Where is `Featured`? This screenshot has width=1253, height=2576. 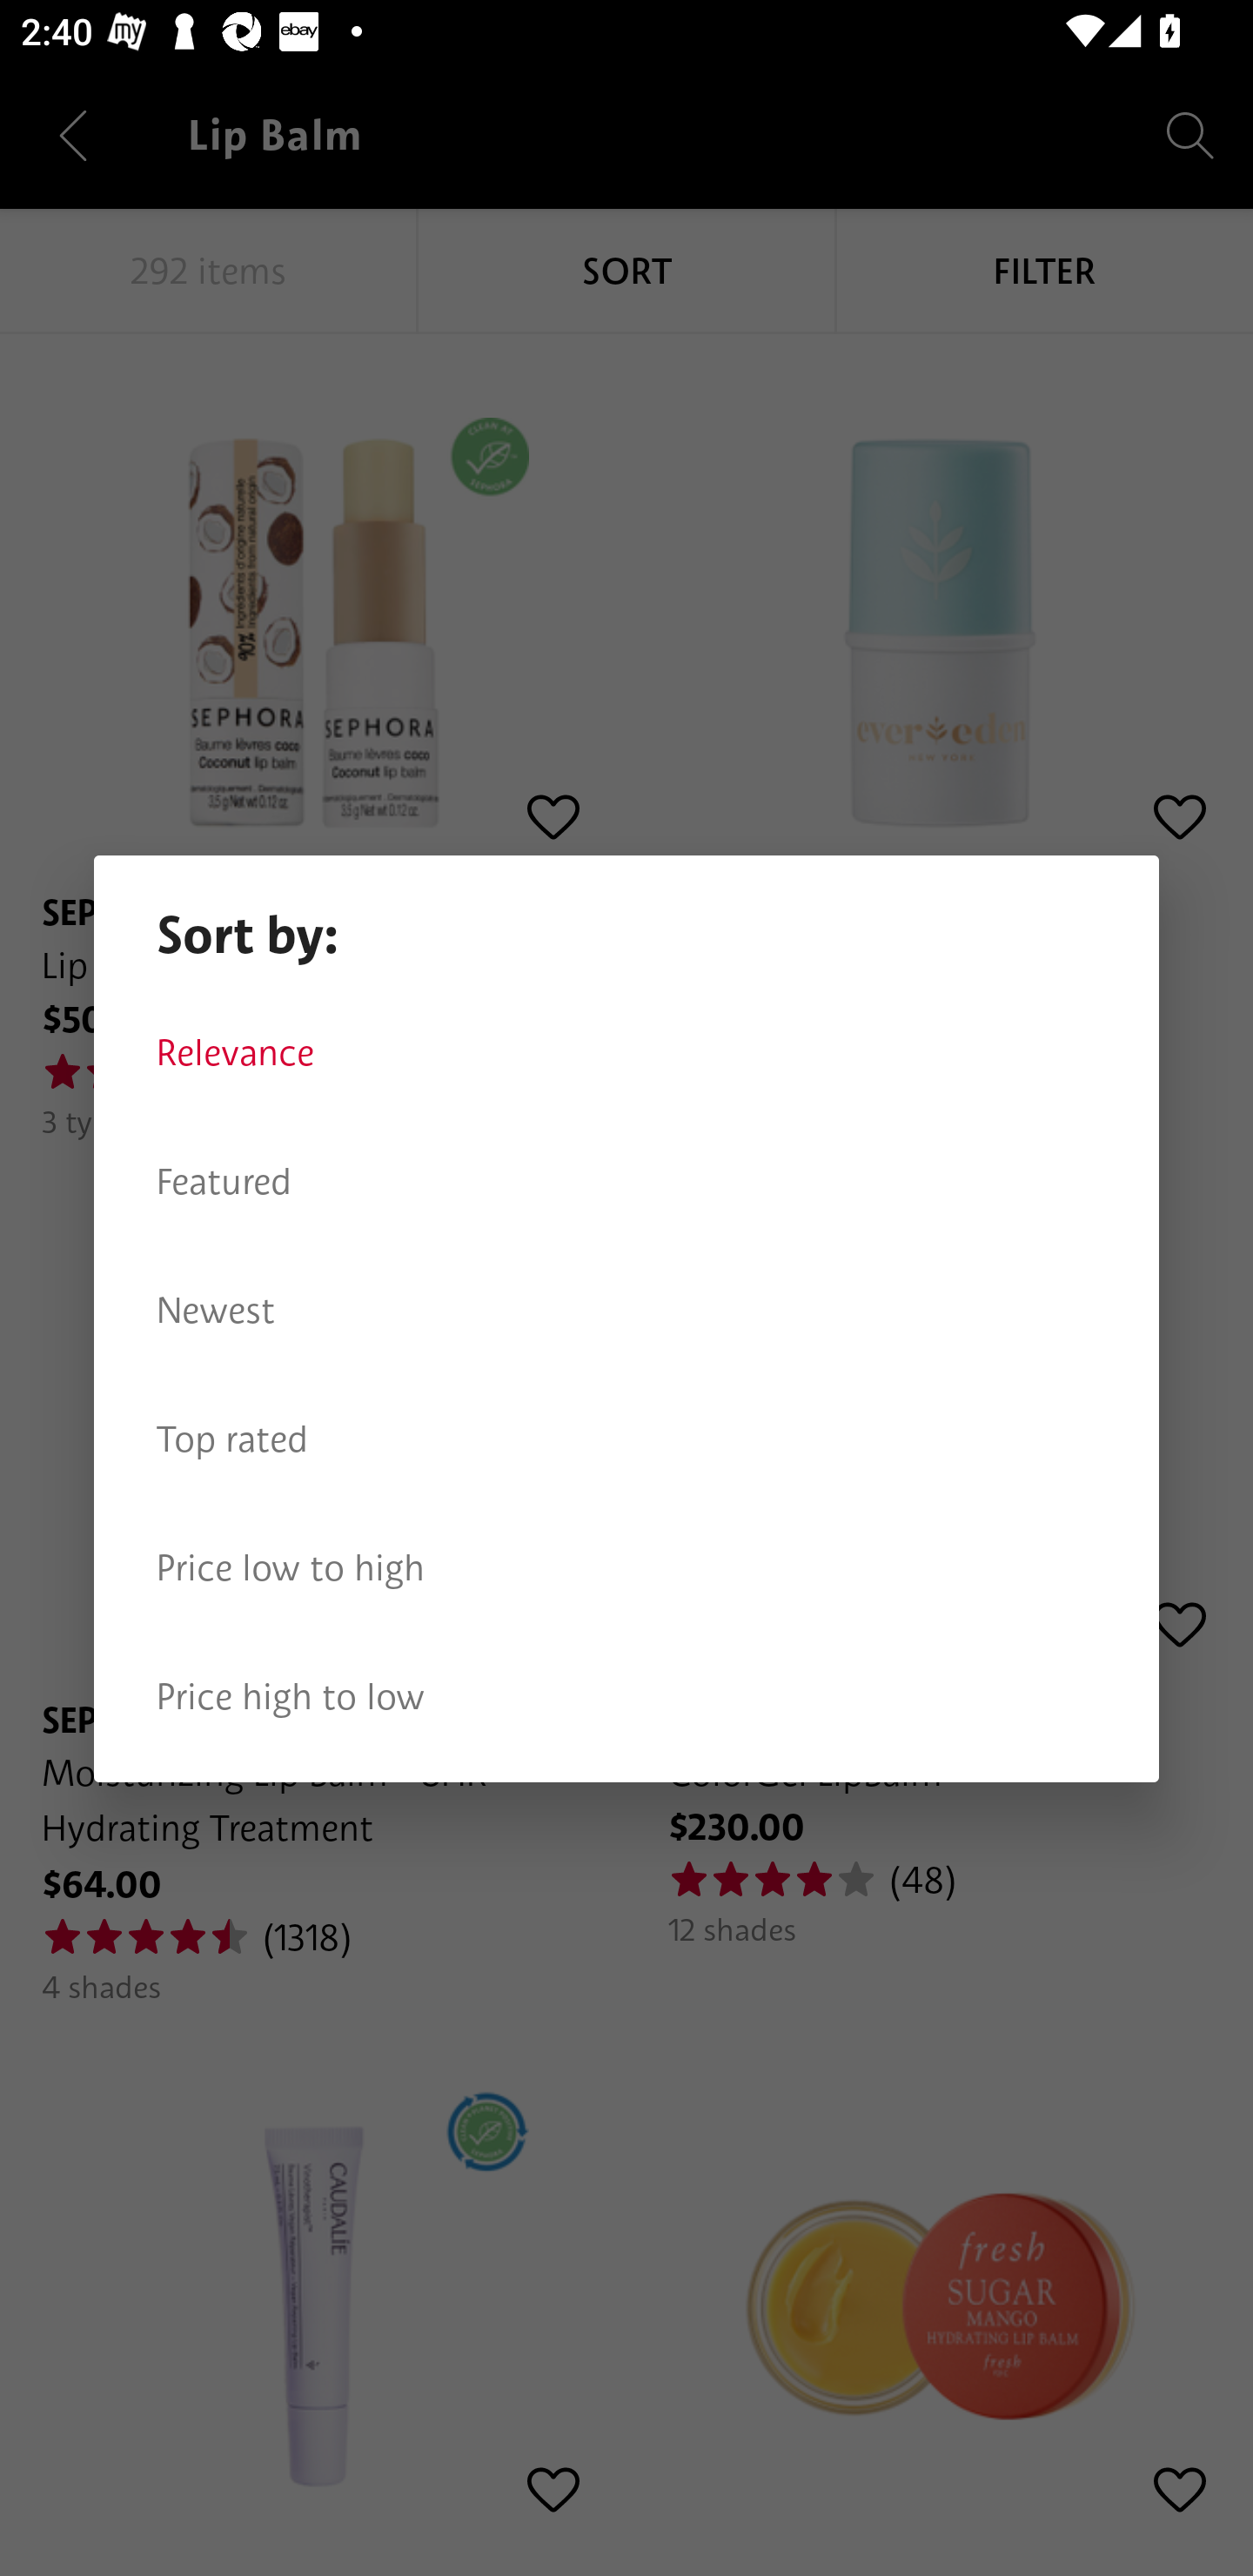 Featured is located at coordinates (626, 1182).